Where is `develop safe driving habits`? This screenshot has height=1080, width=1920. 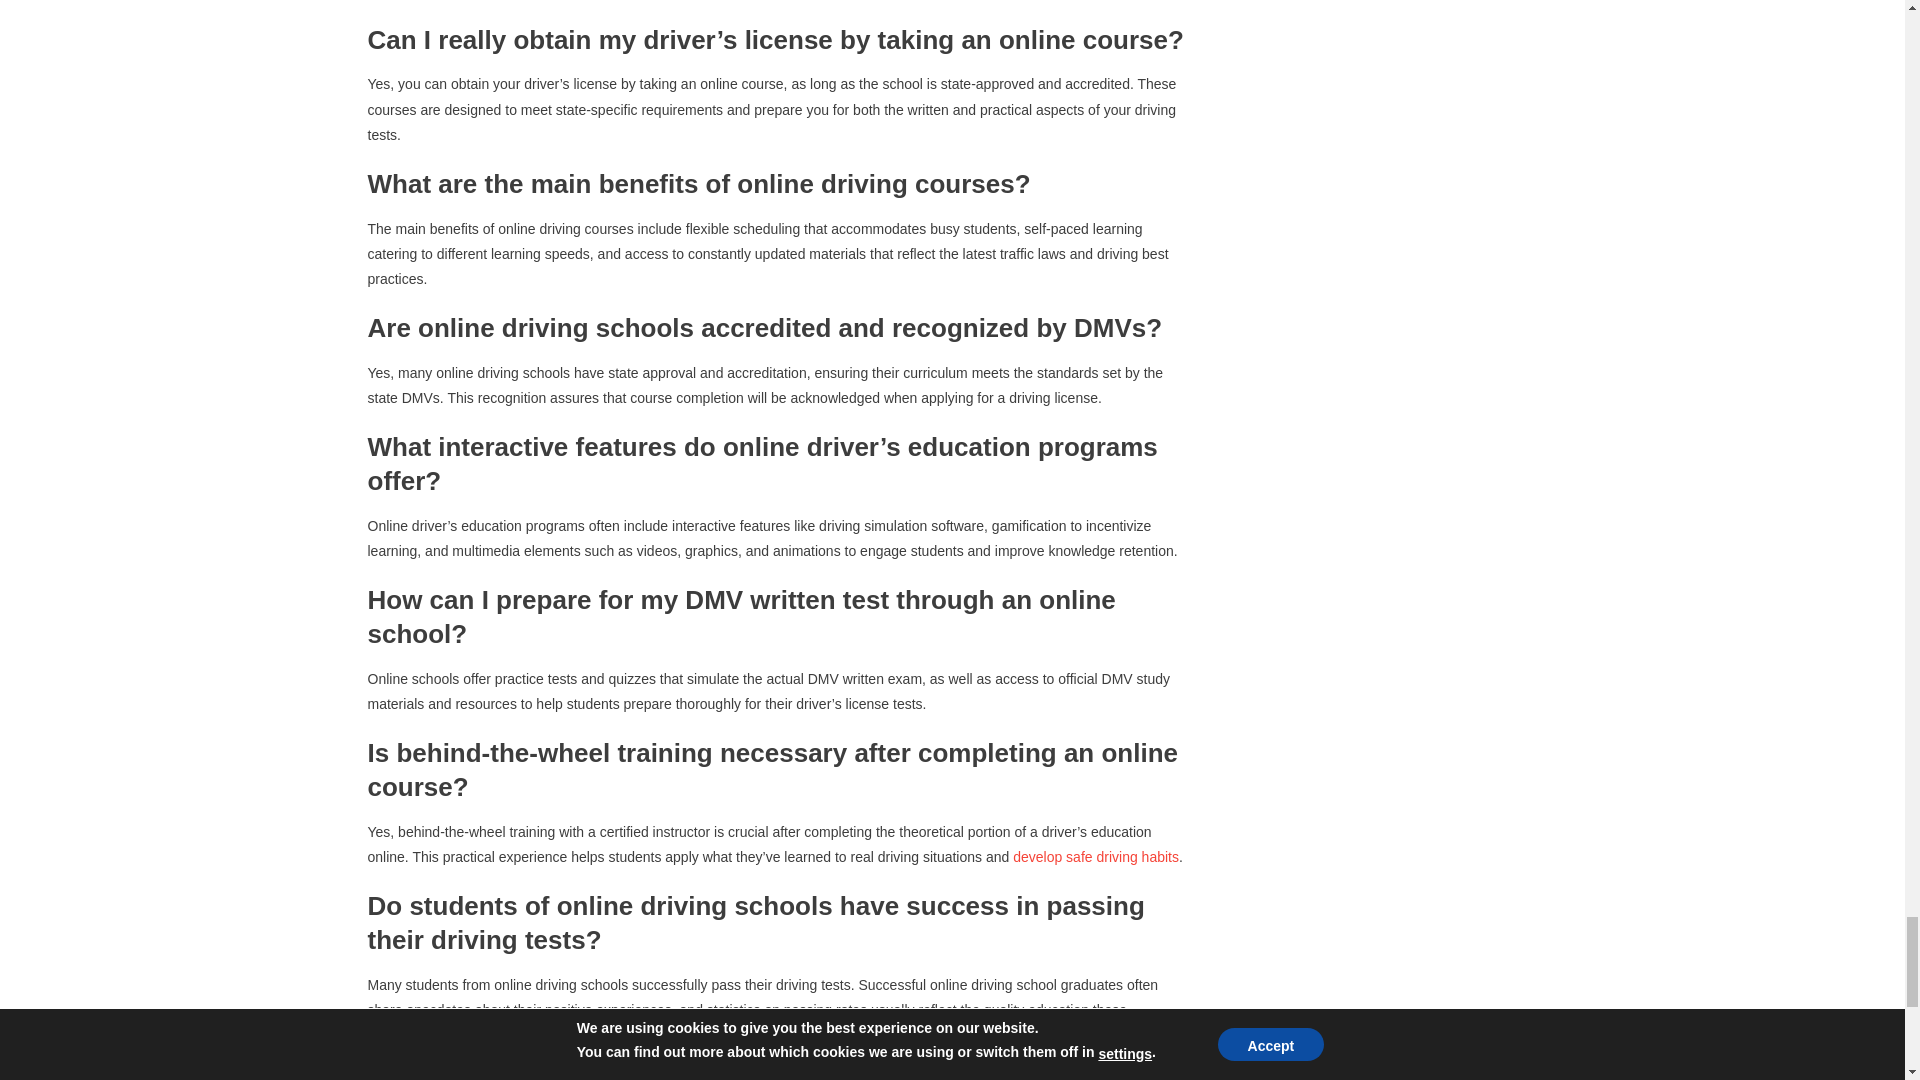
develop safe driving habits is located at coordinates (1096, 856).